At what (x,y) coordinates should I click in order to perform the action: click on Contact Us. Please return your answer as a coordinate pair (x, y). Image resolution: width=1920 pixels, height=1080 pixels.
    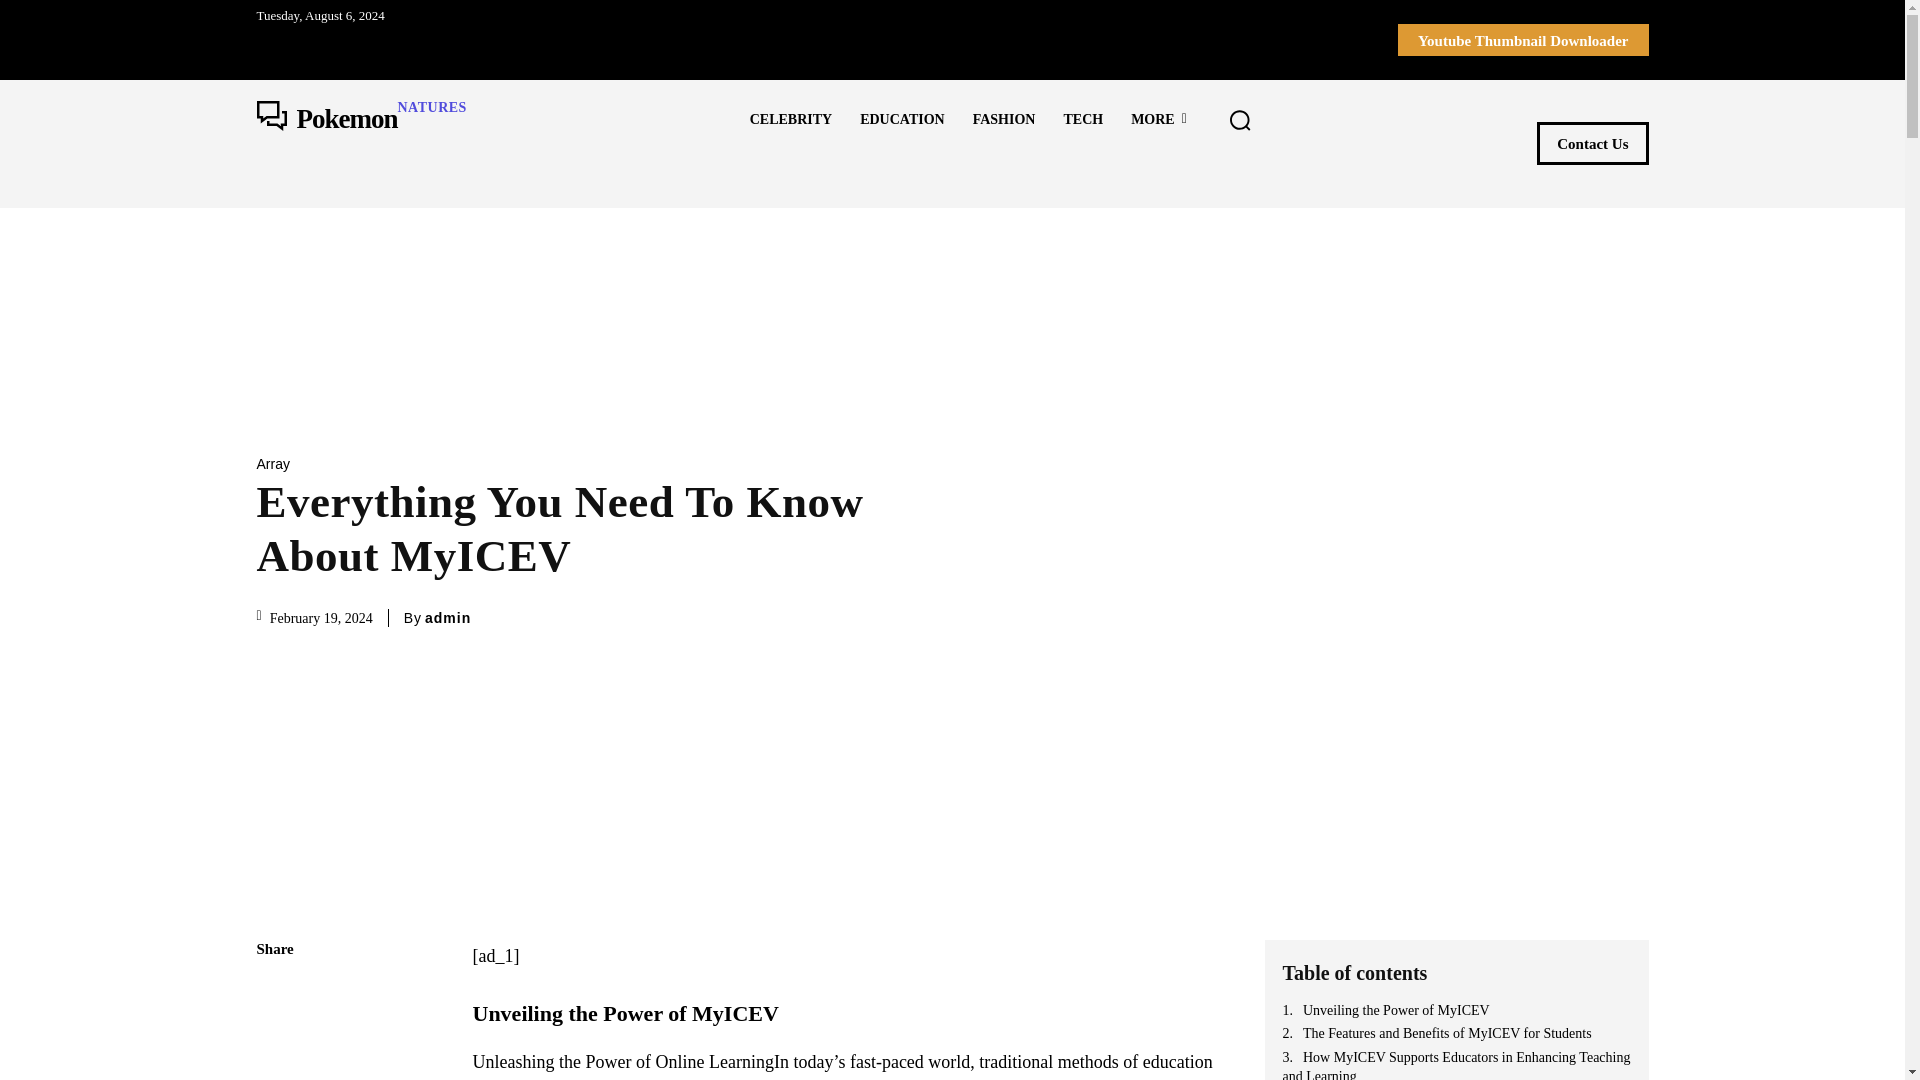
    Looking at the image, I should click on (1004, 119).